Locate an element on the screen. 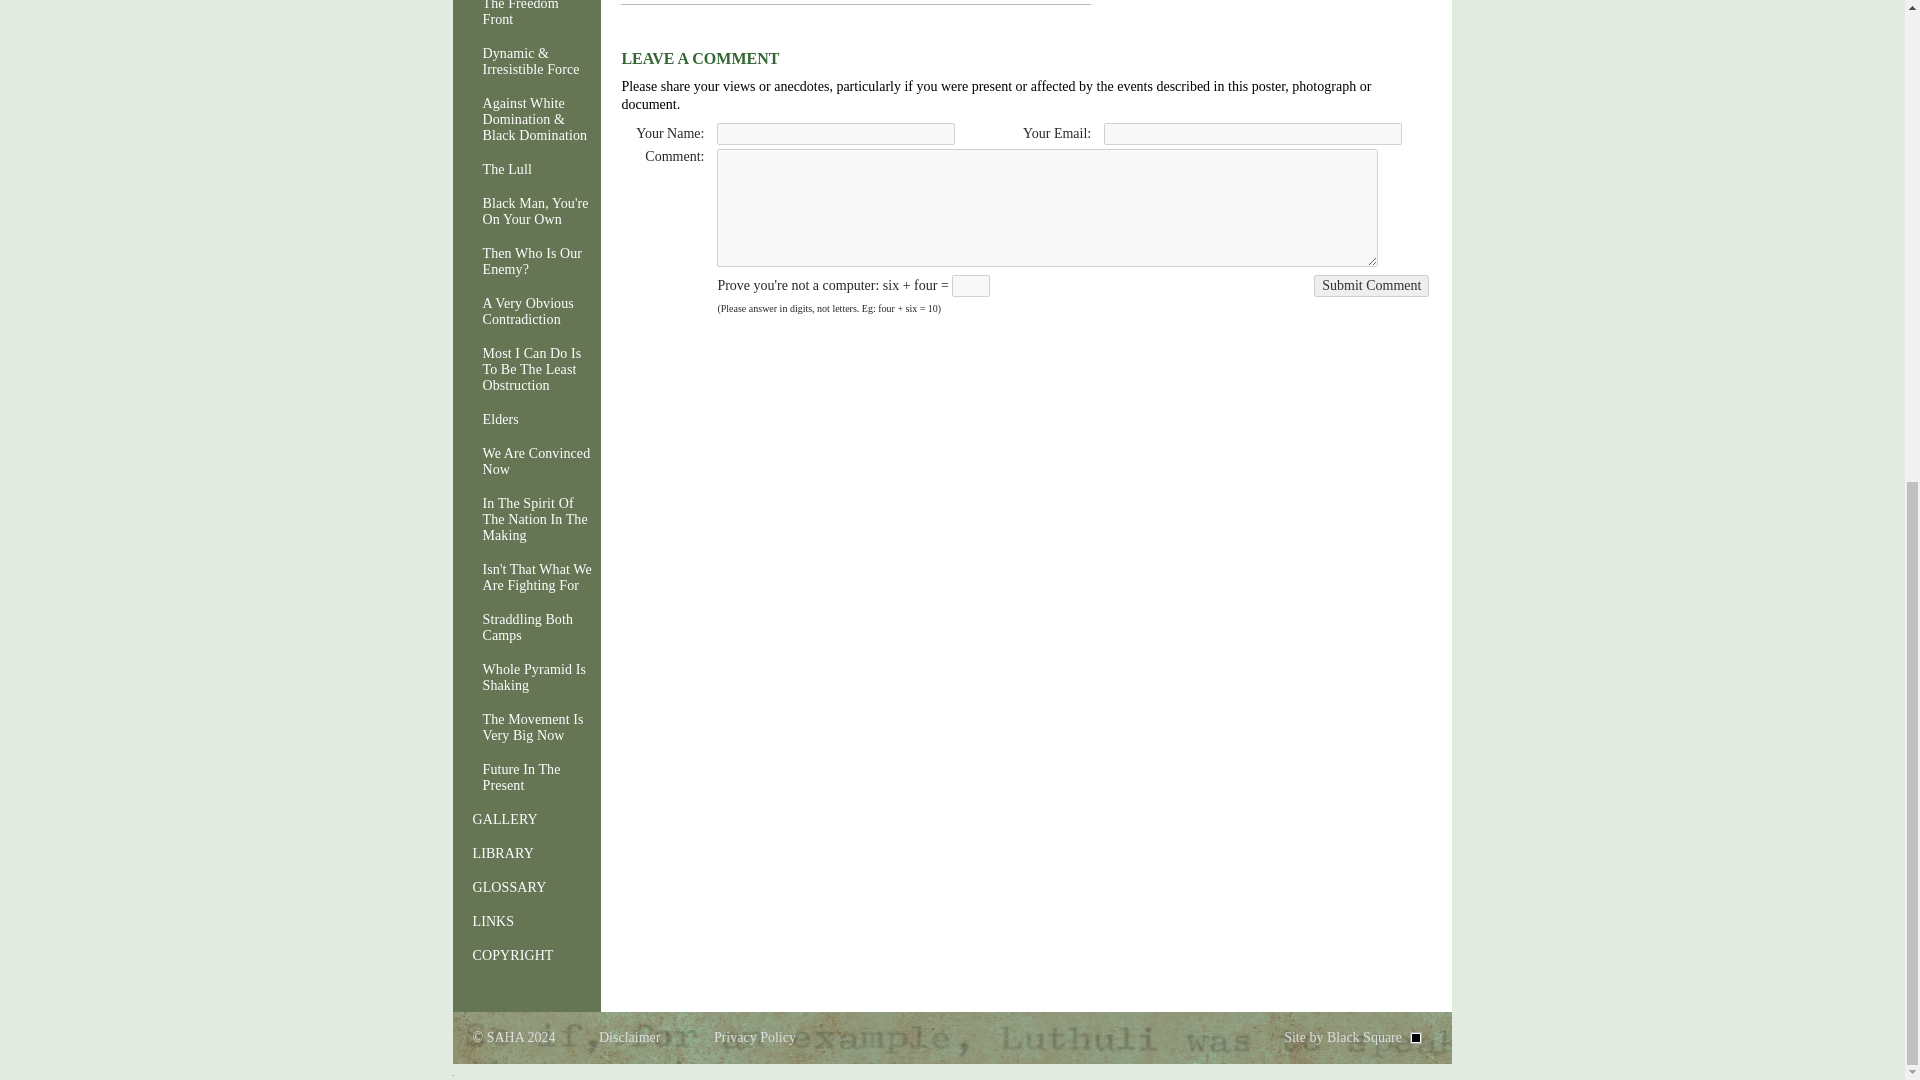  A Very Obvious Contradiction is located at coordinates (521, 312).